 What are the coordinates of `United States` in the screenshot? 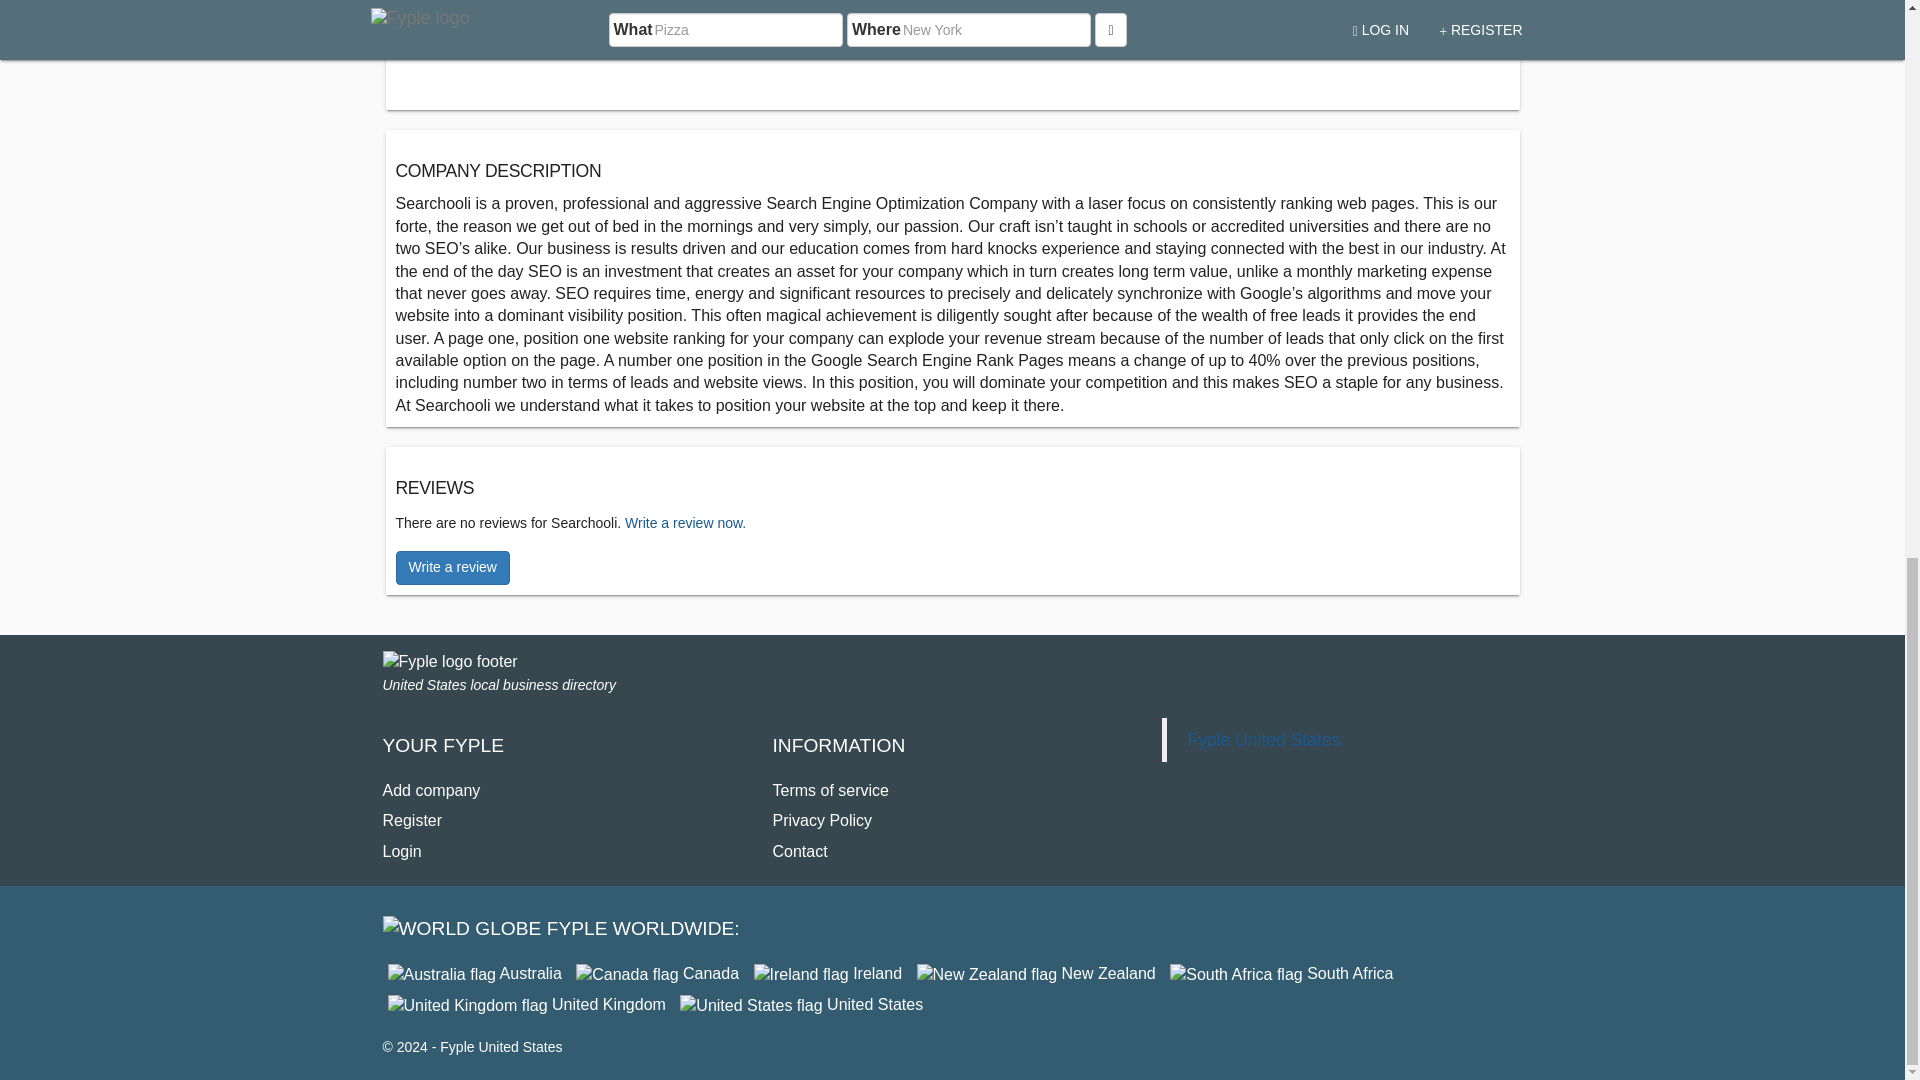 It's located at (801, 1004).